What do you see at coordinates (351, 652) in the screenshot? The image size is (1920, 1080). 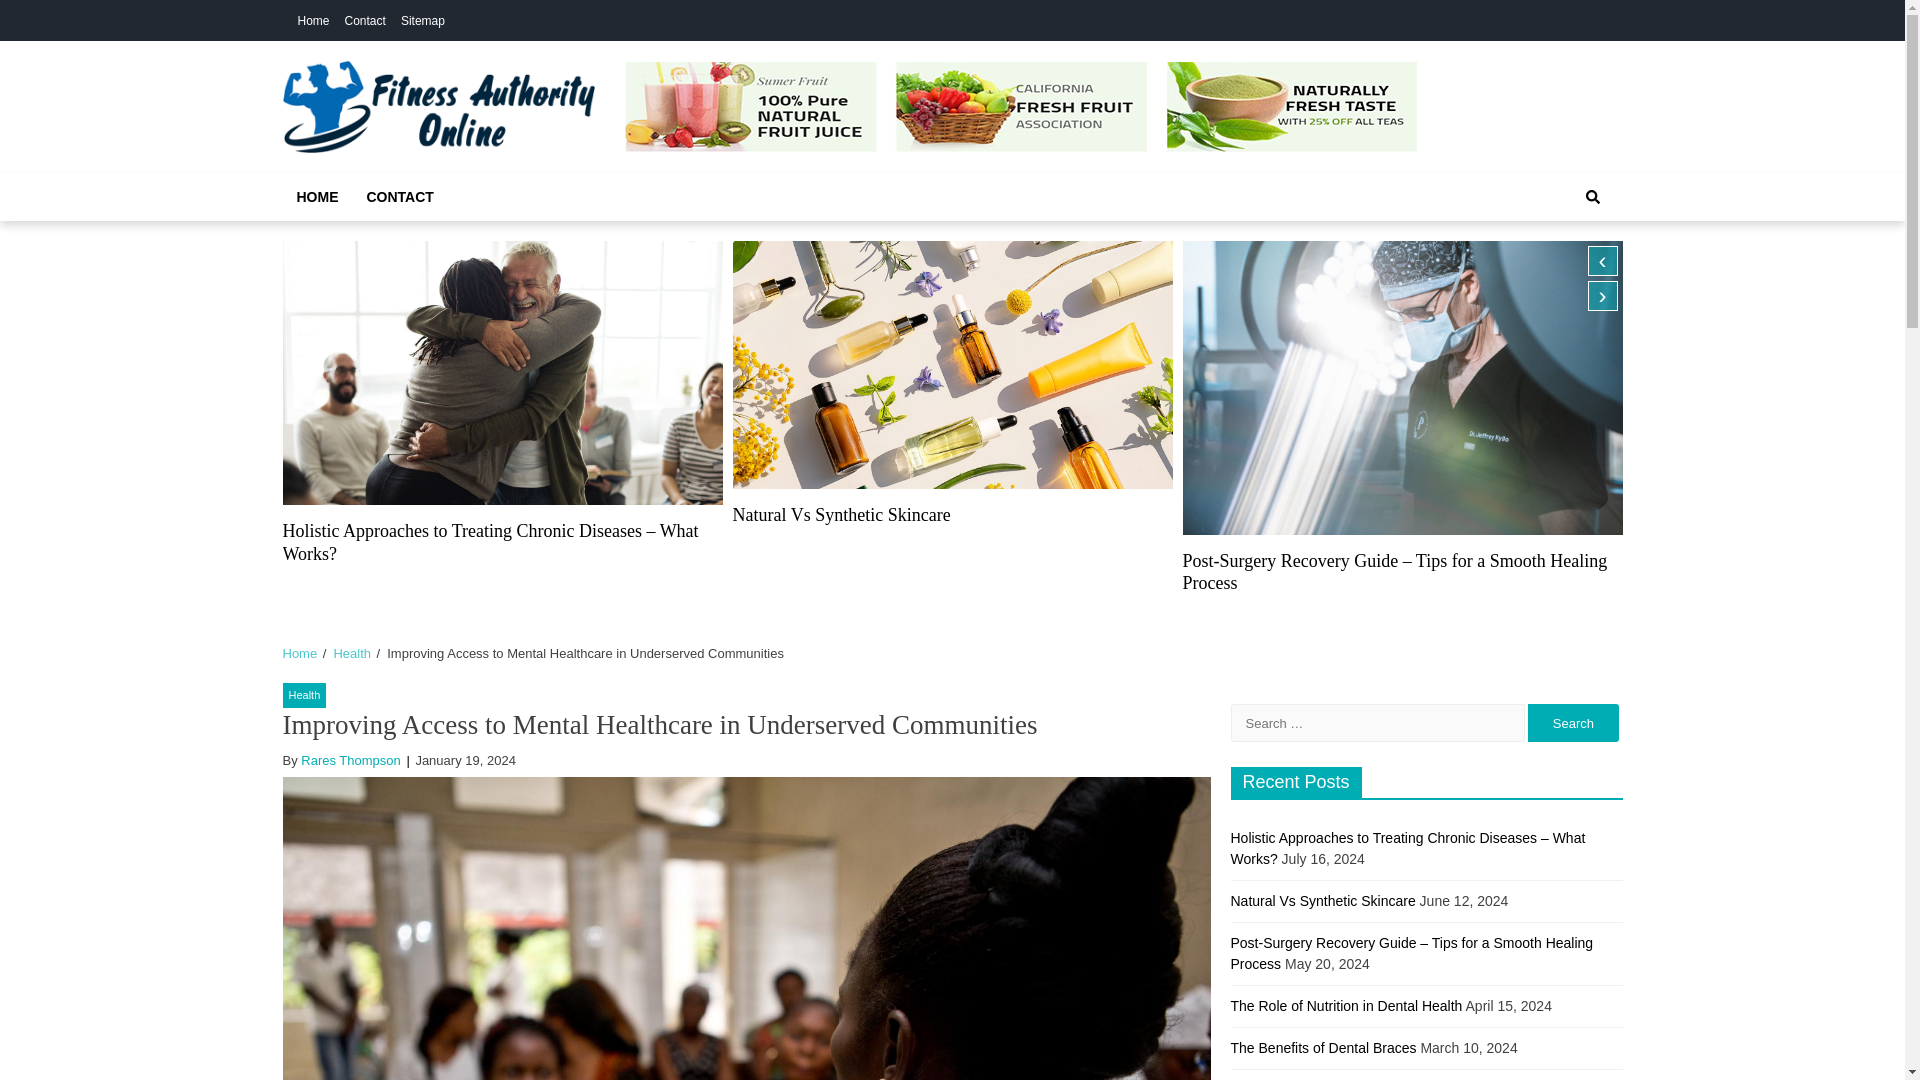 I see `Health` at bounding box center [351, 652].